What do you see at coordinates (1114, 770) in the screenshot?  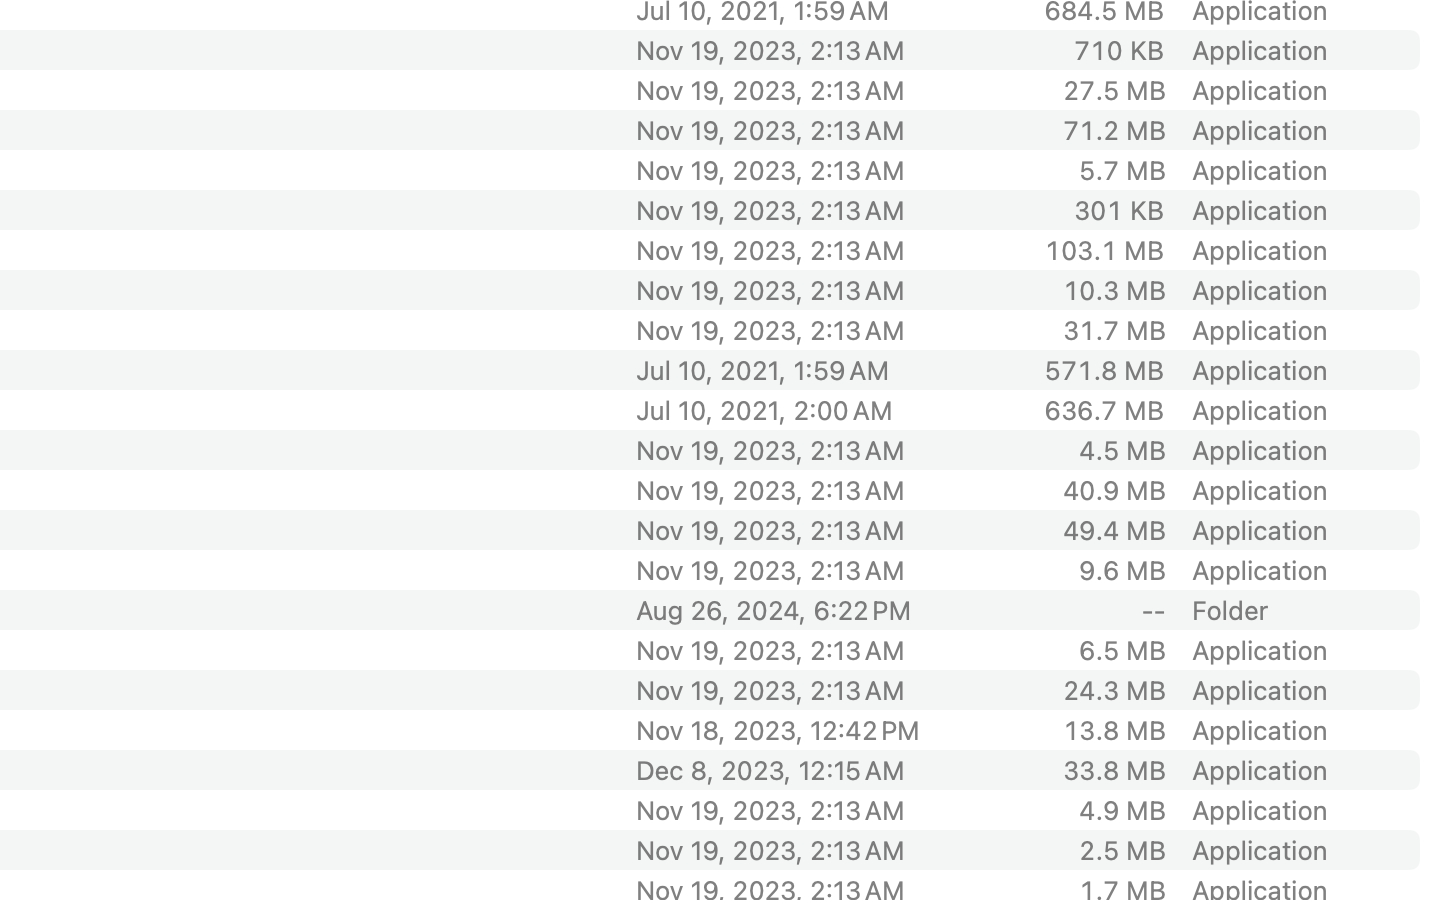 I see `33.8 MB` at bounding box center [1114, 770].